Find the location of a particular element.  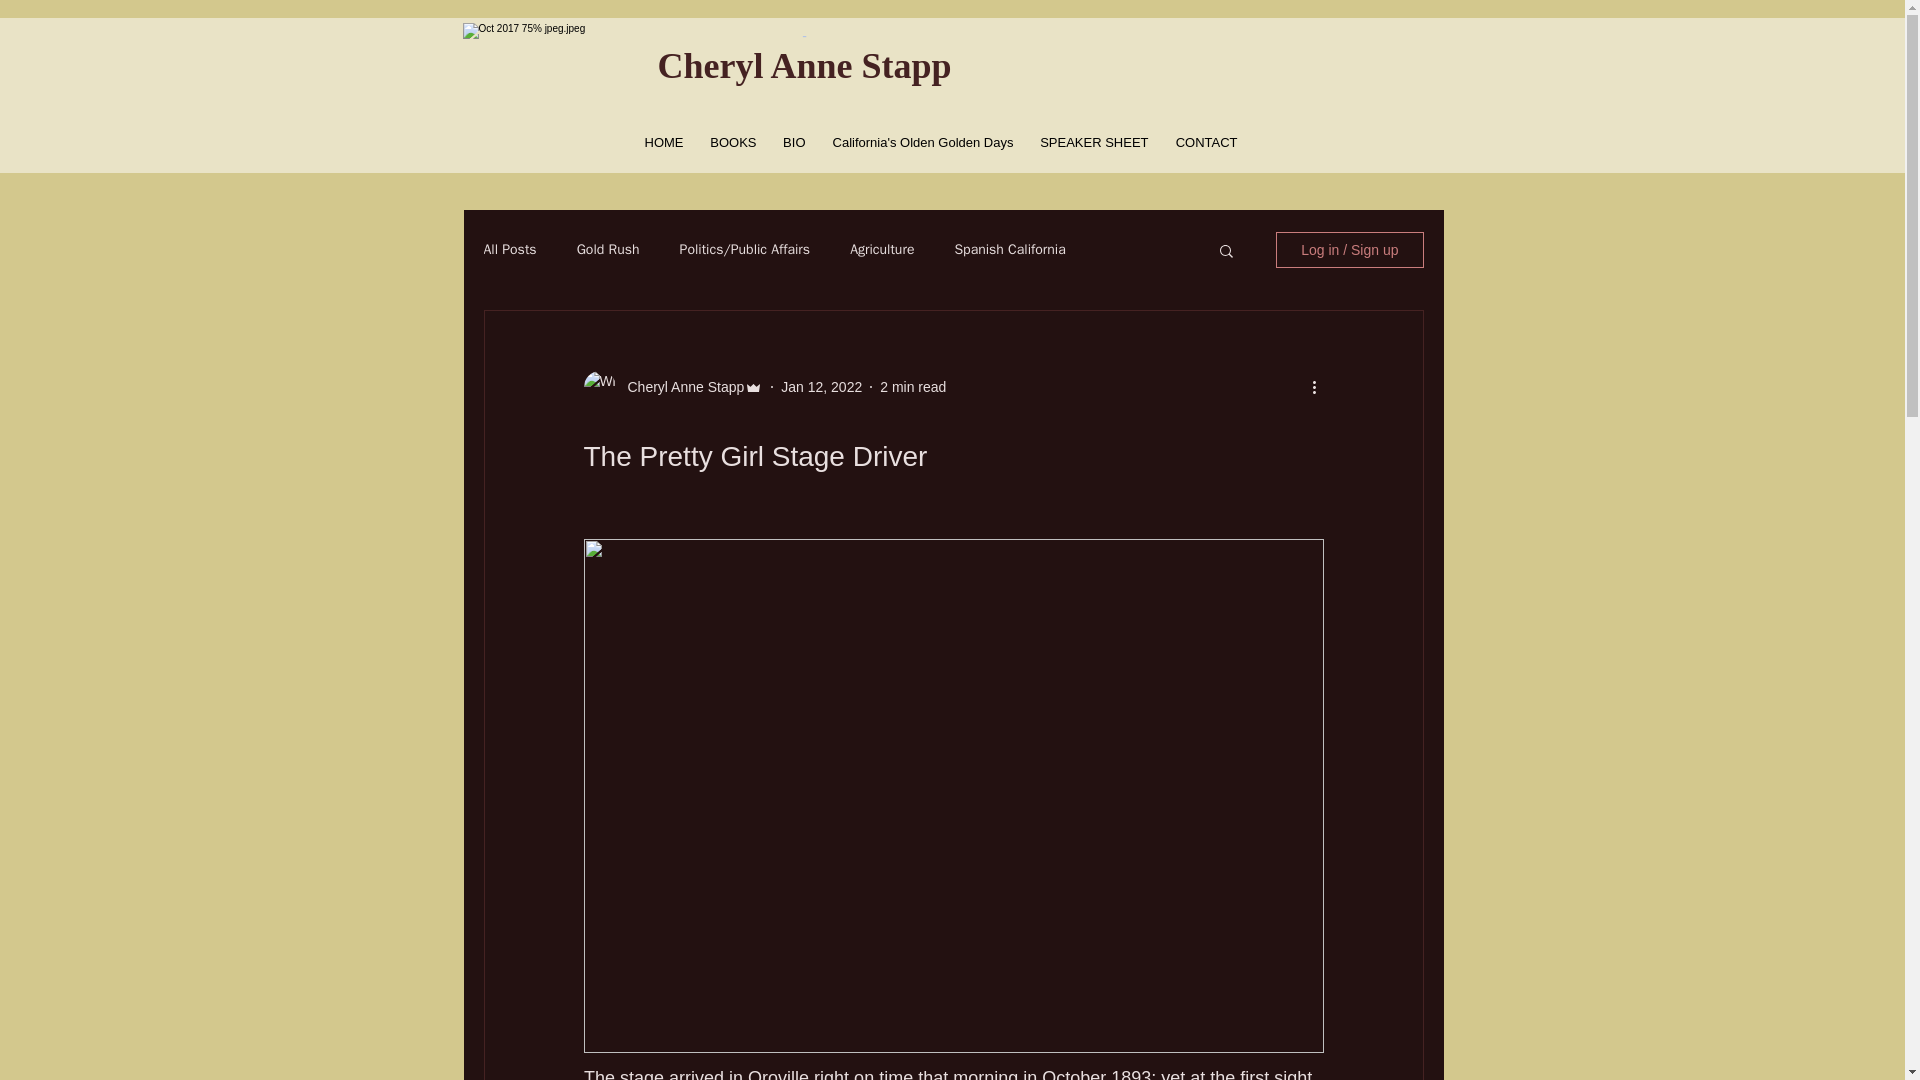

HOME is located at coordinates (660, 142).